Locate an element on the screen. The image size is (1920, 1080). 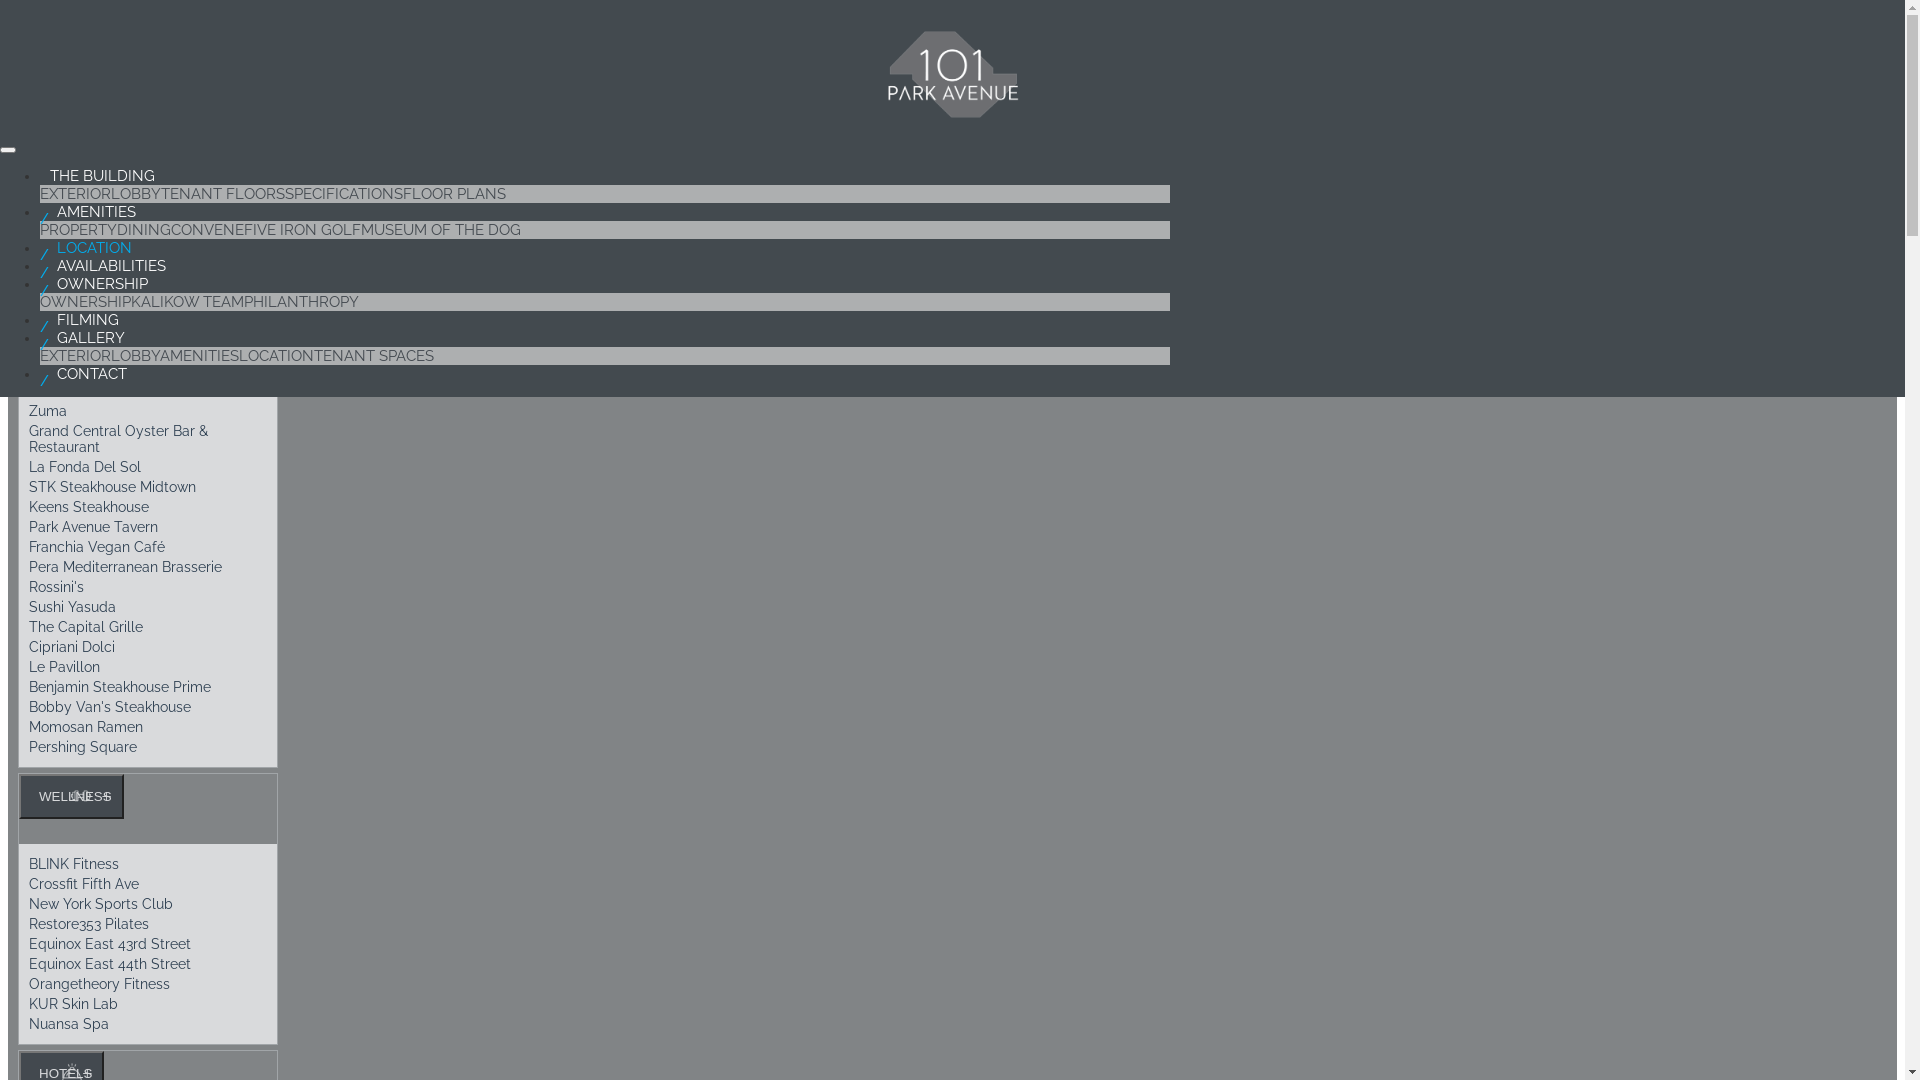
Zuma is located at coordinates (148, 411).